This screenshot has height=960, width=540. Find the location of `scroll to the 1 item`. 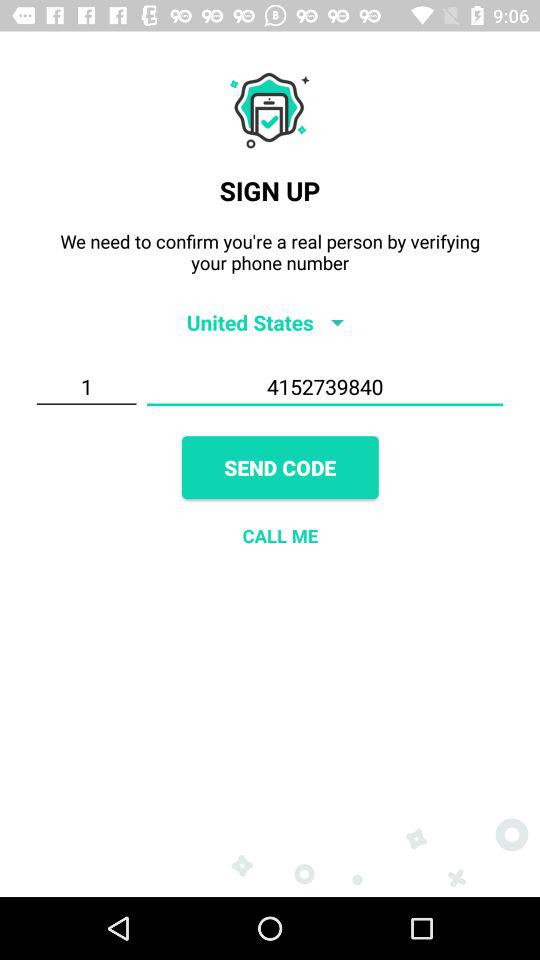

scroll to the 1 item is located at coordinates (86, 387).